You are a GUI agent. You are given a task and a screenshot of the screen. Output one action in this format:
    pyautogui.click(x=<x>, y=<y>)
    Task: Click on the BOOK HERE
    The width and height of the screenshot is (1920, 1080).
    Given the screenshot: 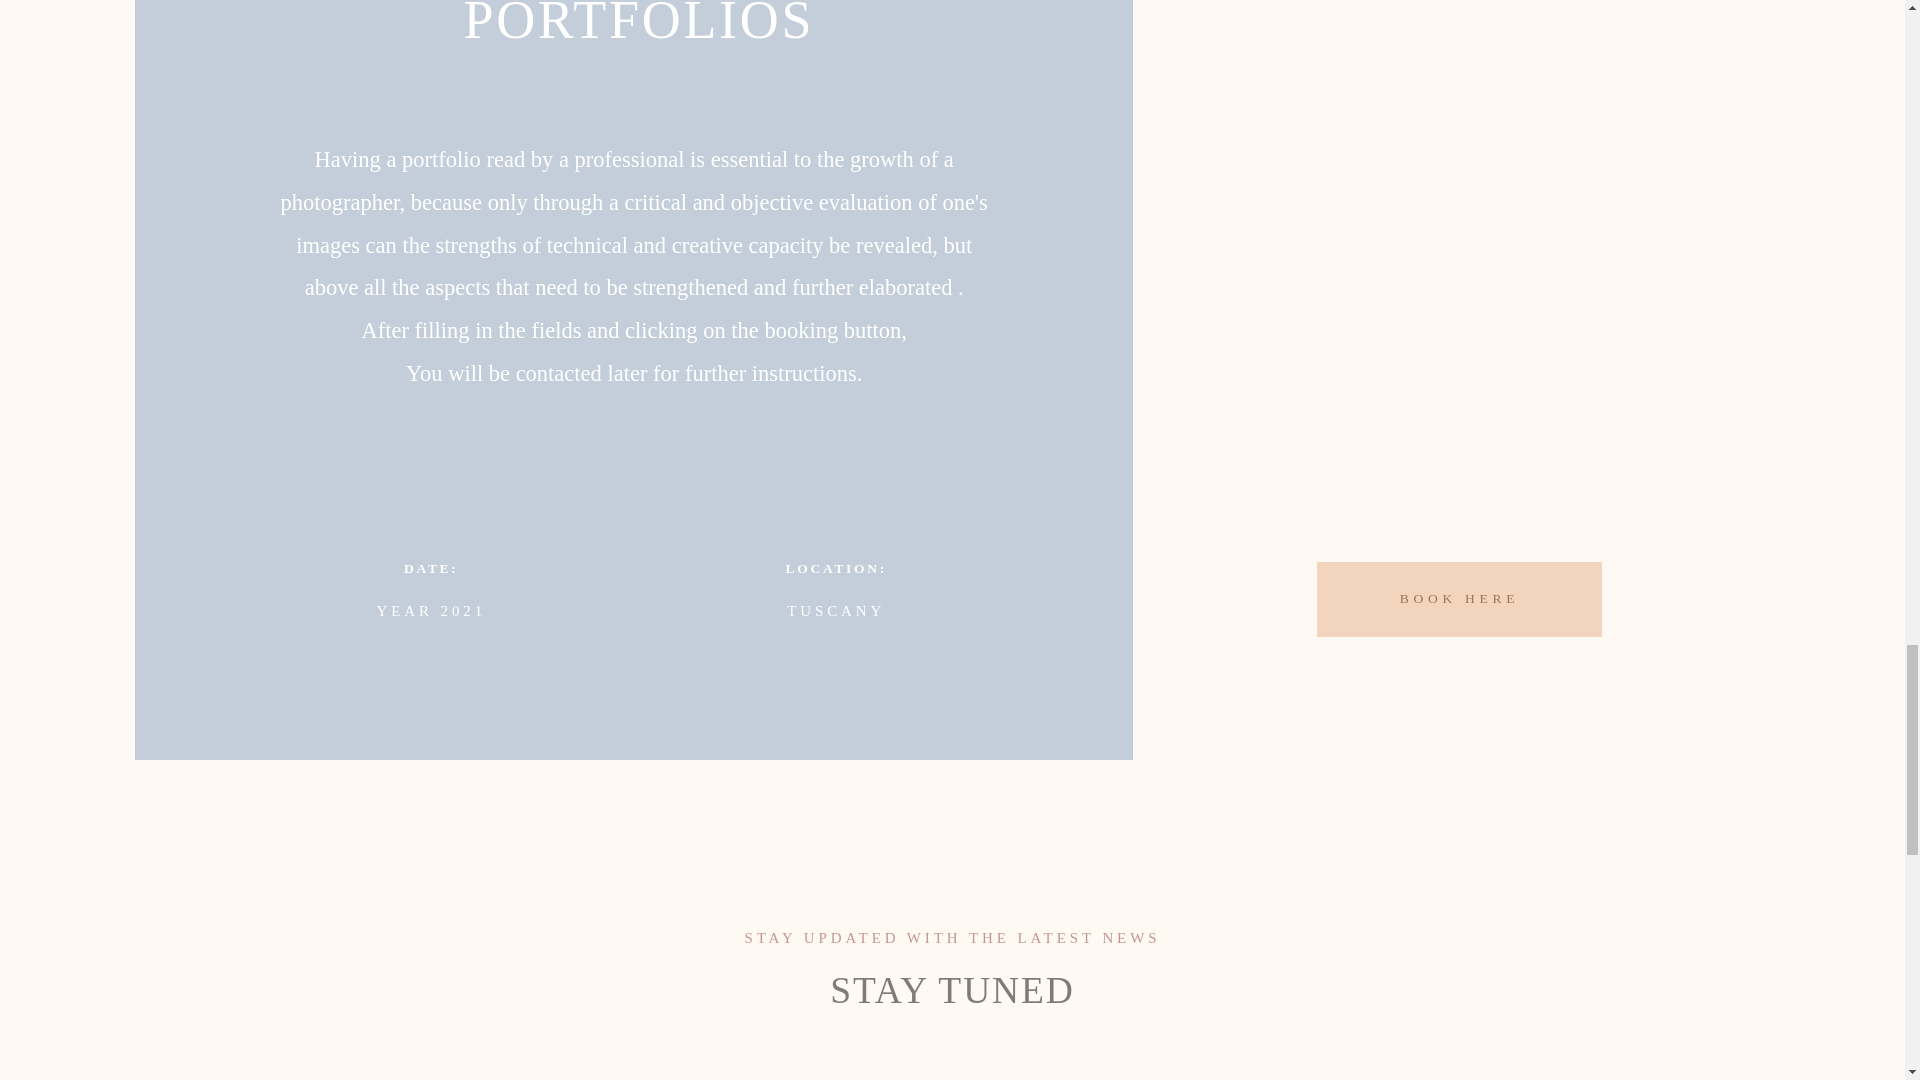 What is the action you would take?
    pyautogui.click(x=1459, y=599)
    